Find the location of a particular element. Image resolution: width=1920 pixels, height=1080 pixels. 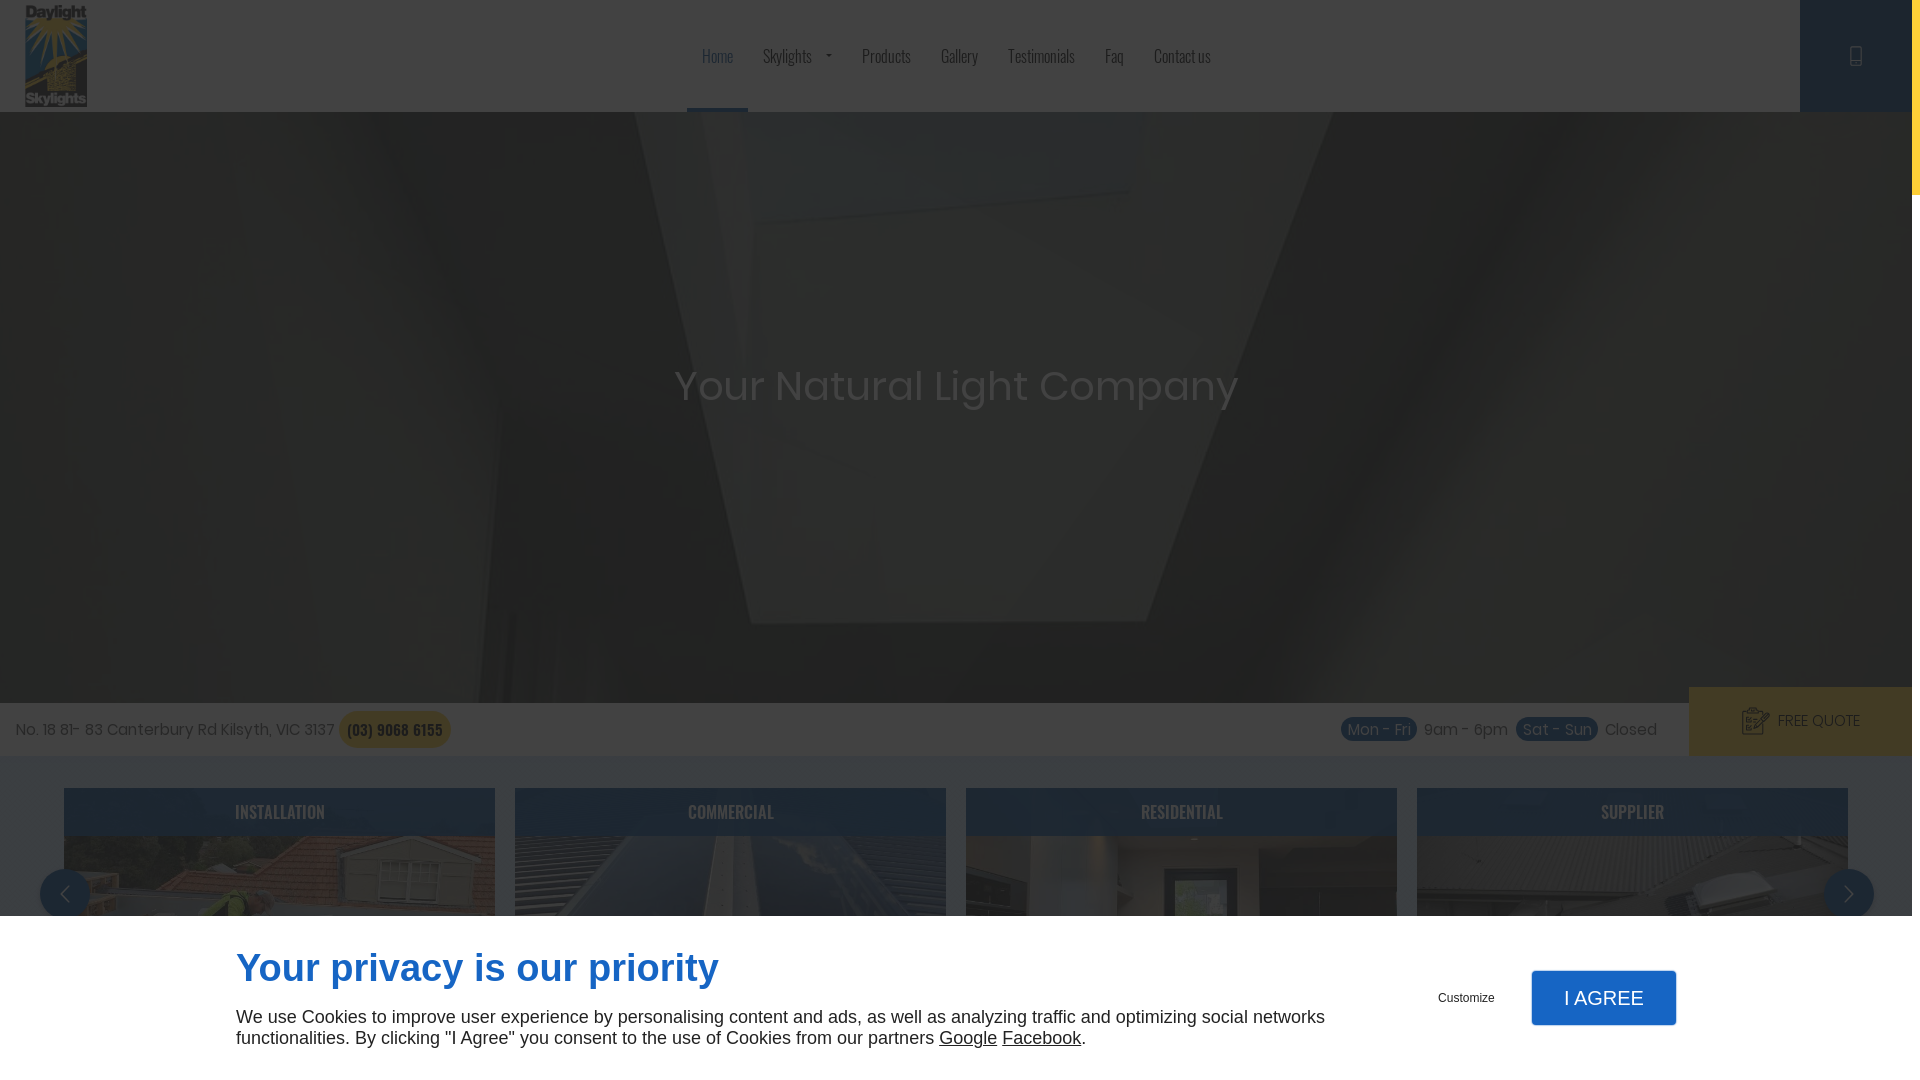

Home is located at coordinates (716, 56).